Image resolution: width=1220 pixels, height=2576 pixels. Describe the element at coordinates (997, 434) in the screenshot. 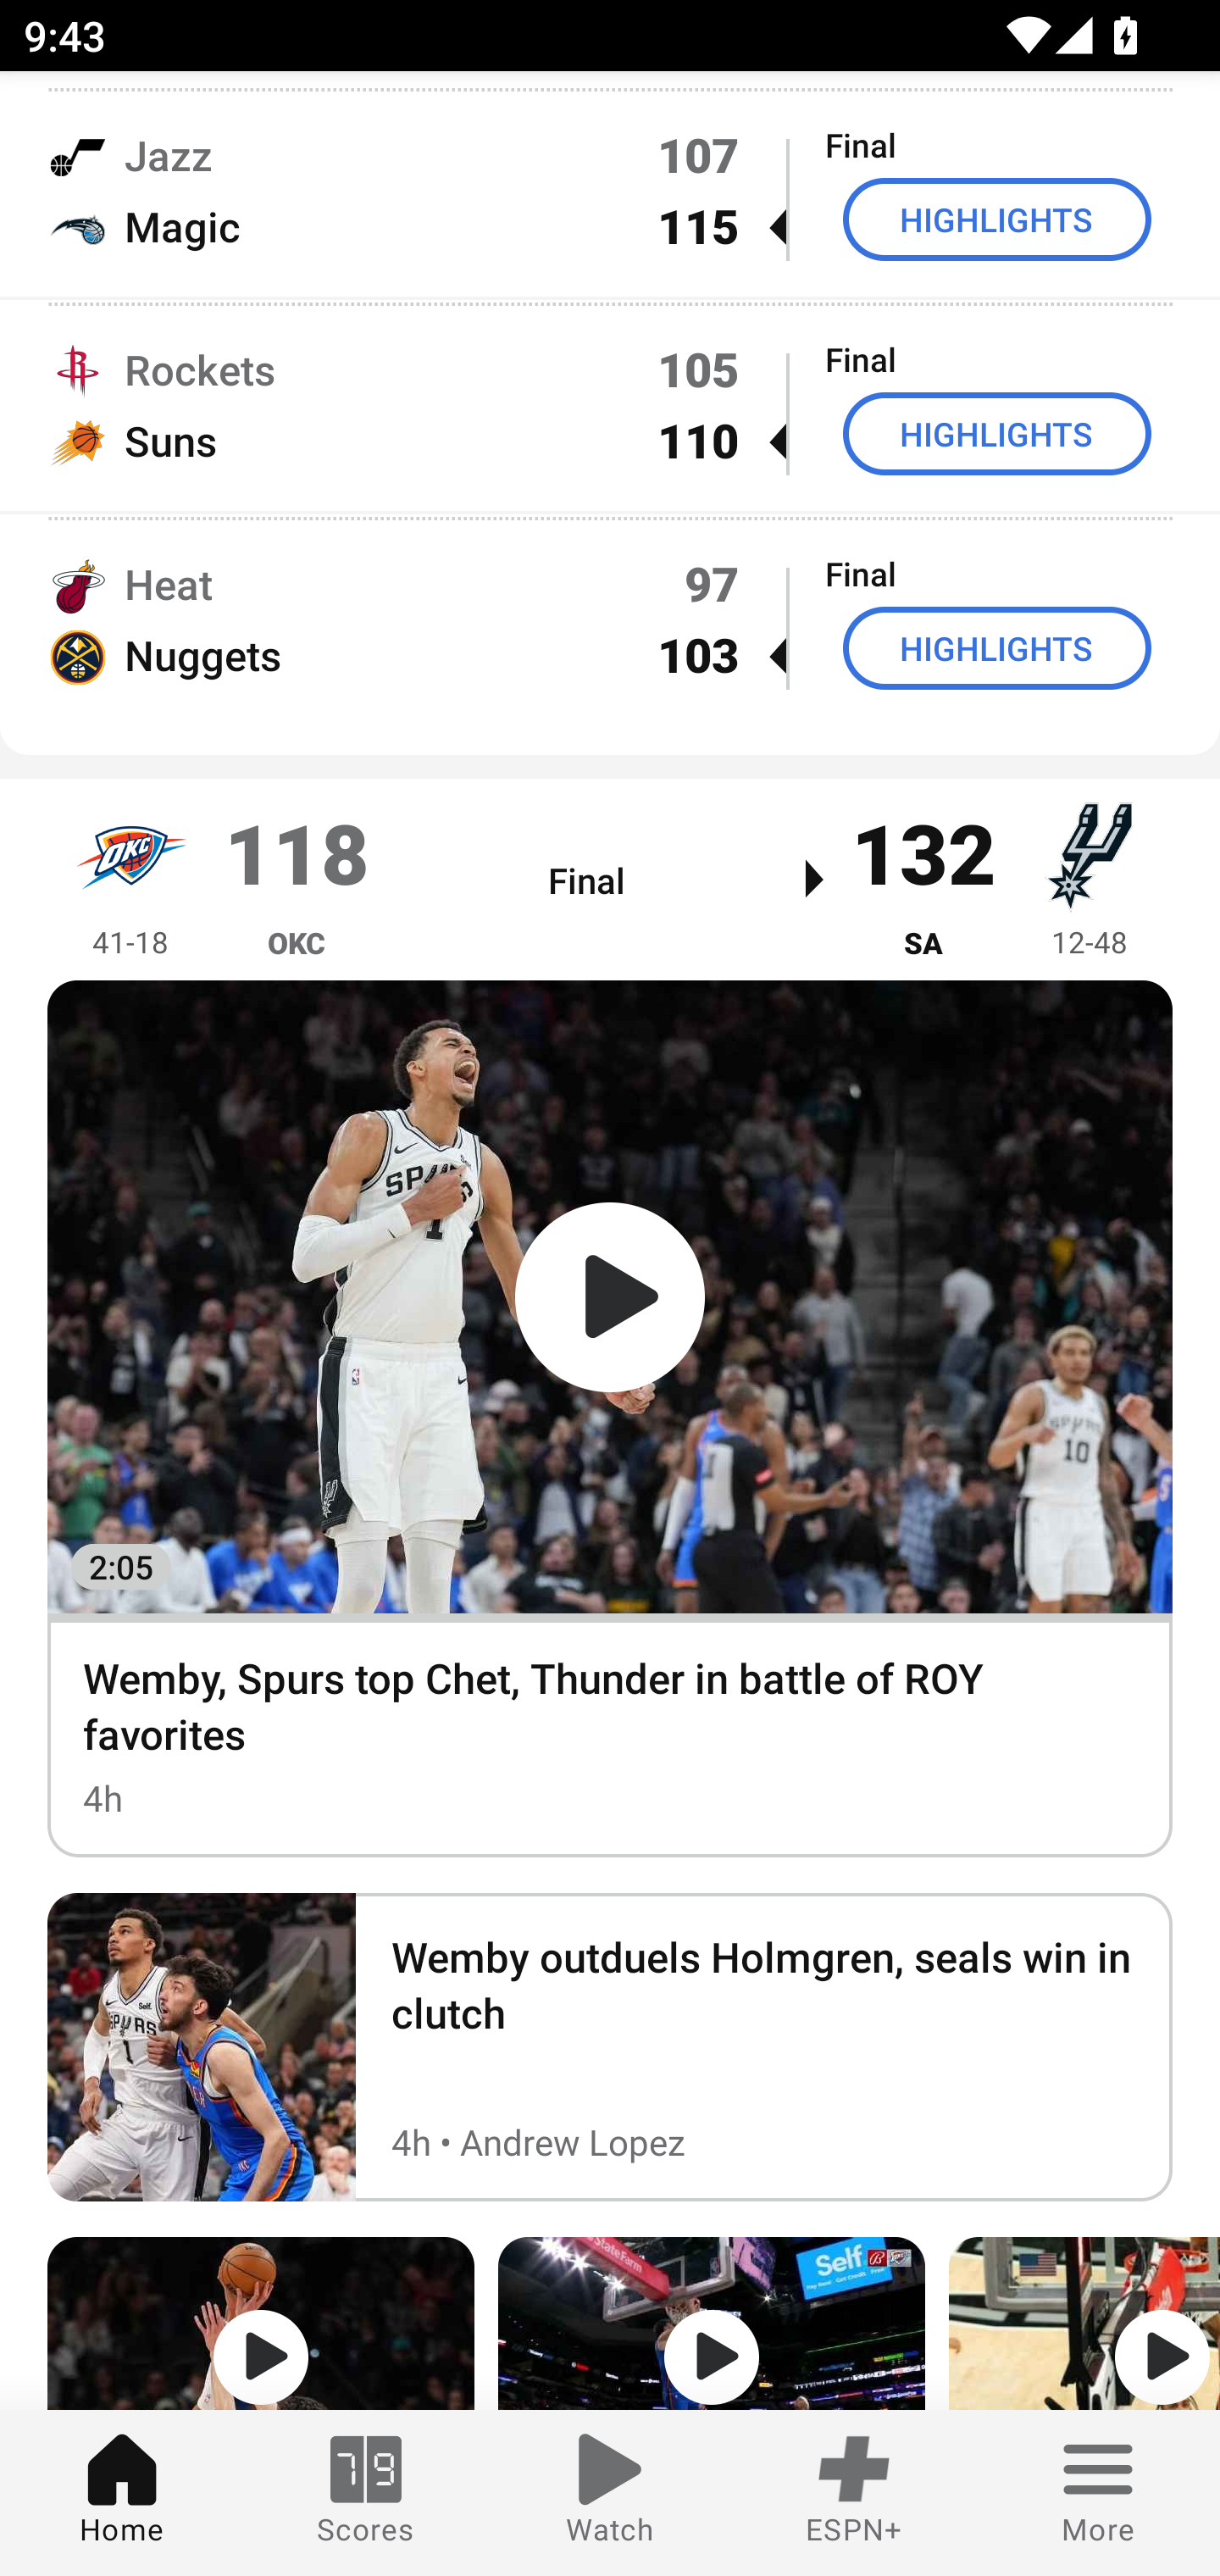

I see `HIGHLIGHTS` at that location.